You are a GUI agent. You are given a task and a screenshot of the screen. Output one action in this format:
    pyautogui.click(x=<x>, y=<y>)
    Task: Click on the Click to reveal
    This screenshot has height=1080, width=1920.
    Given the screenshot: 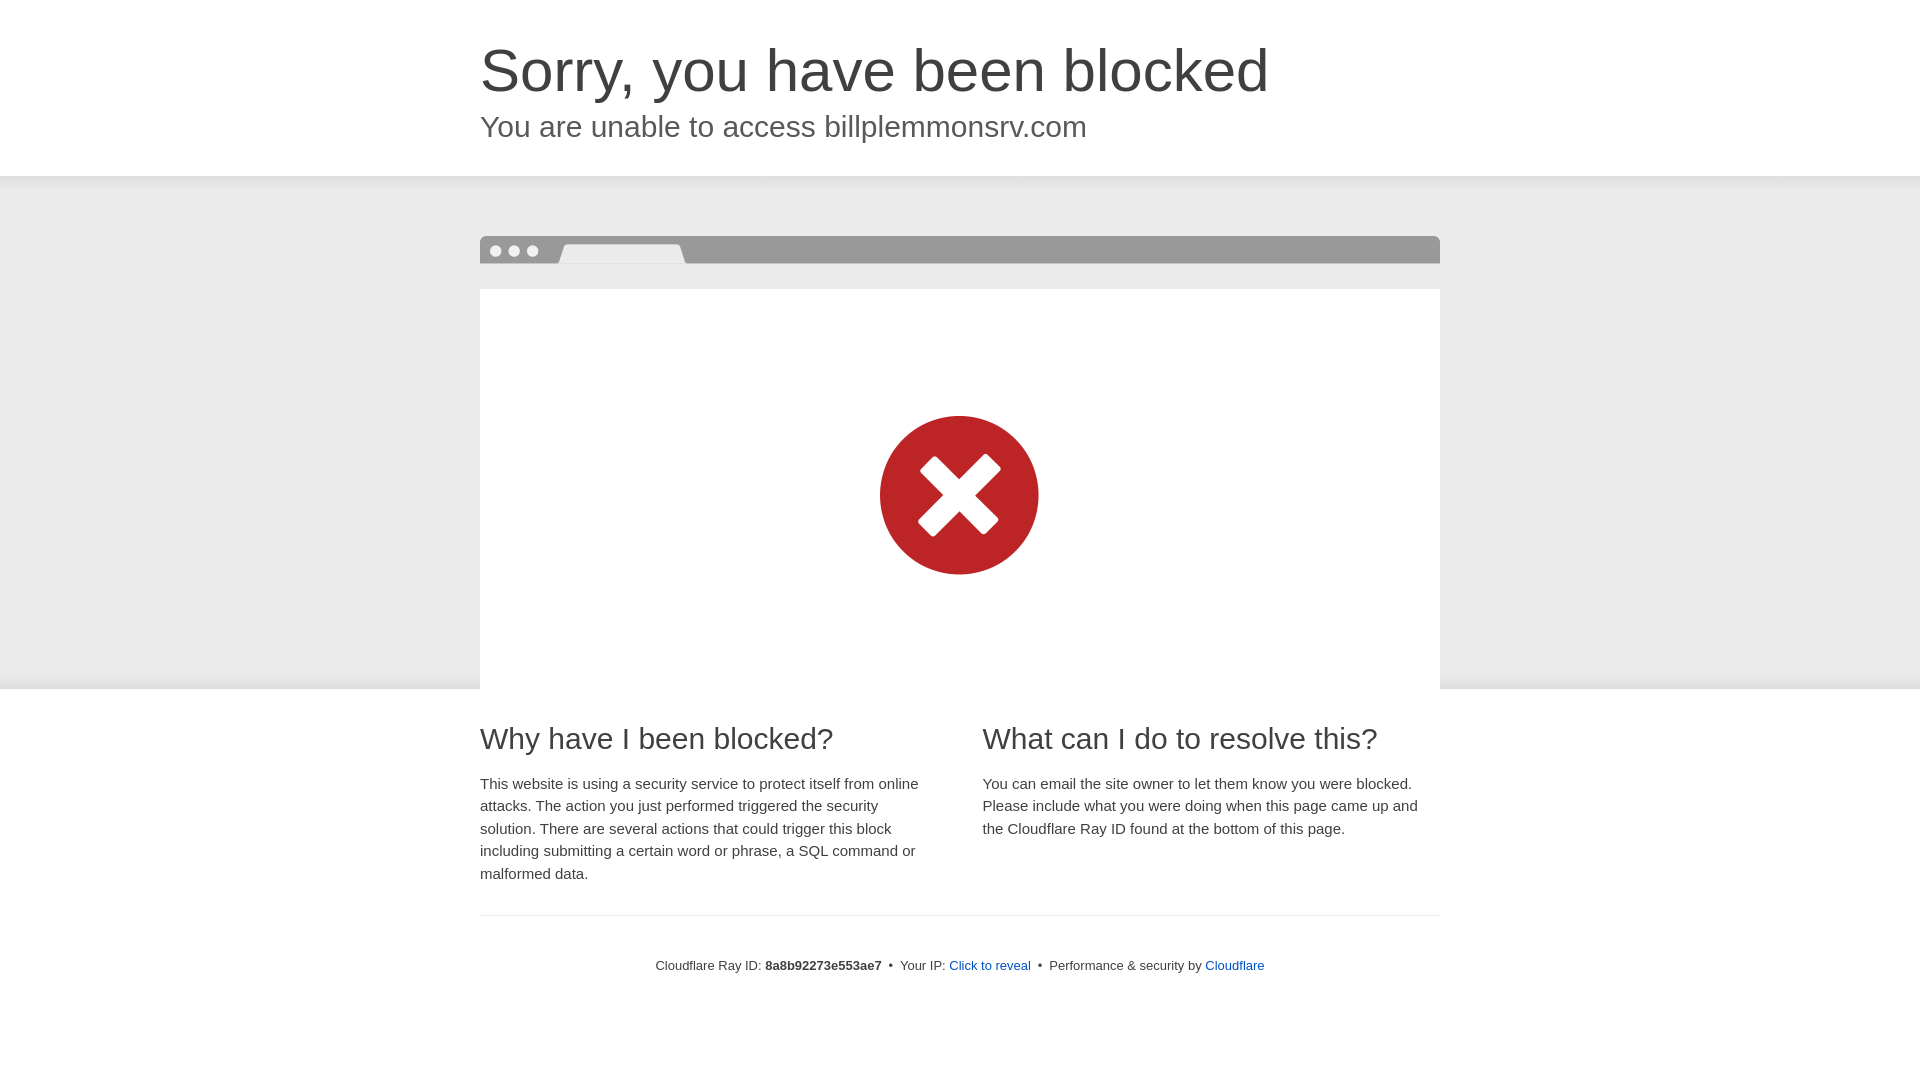 What is the action you would take?
    pyautogui.click(x=990, y=966)
    